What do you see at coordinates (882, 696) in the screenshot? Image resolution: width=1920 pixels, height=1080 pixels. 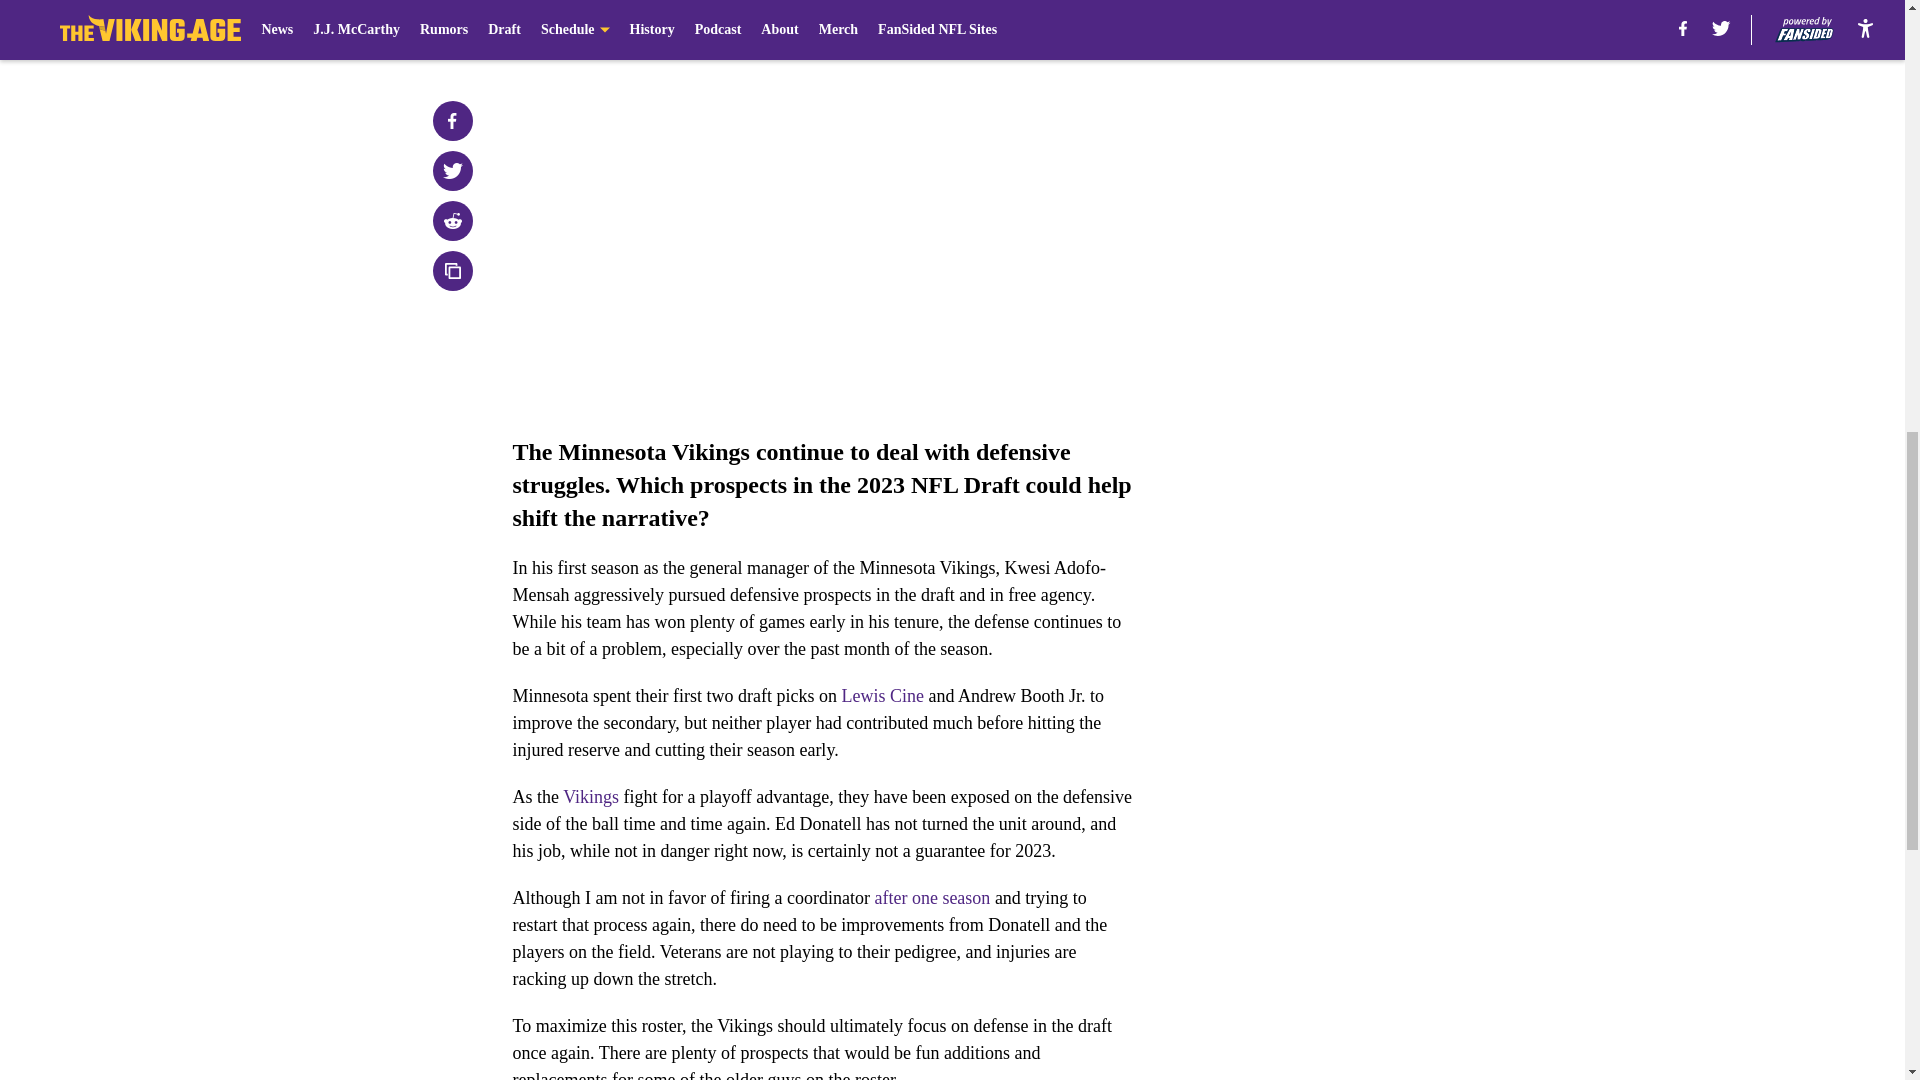 I see `Lewis Cine` at bounding box center [882, 696].